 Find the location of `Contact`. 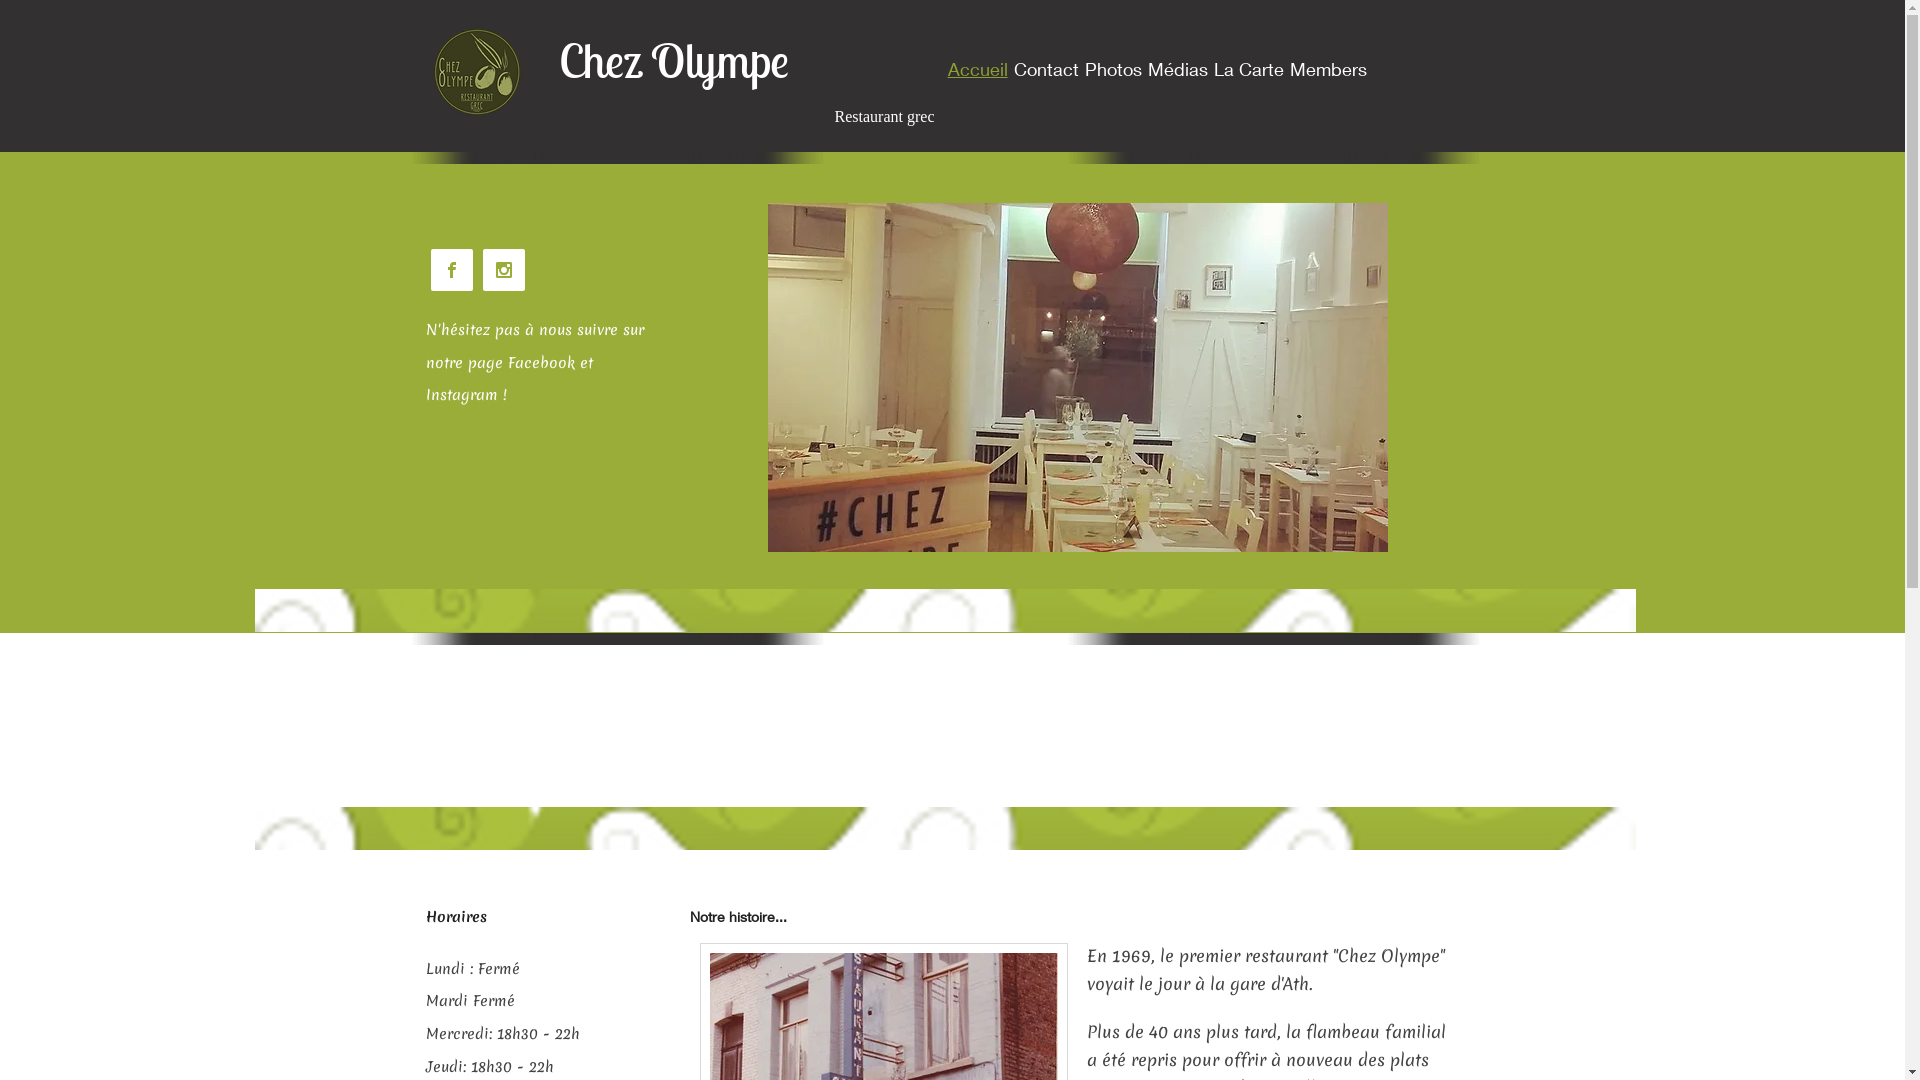

Contact is located at coordinates (1046, 69).